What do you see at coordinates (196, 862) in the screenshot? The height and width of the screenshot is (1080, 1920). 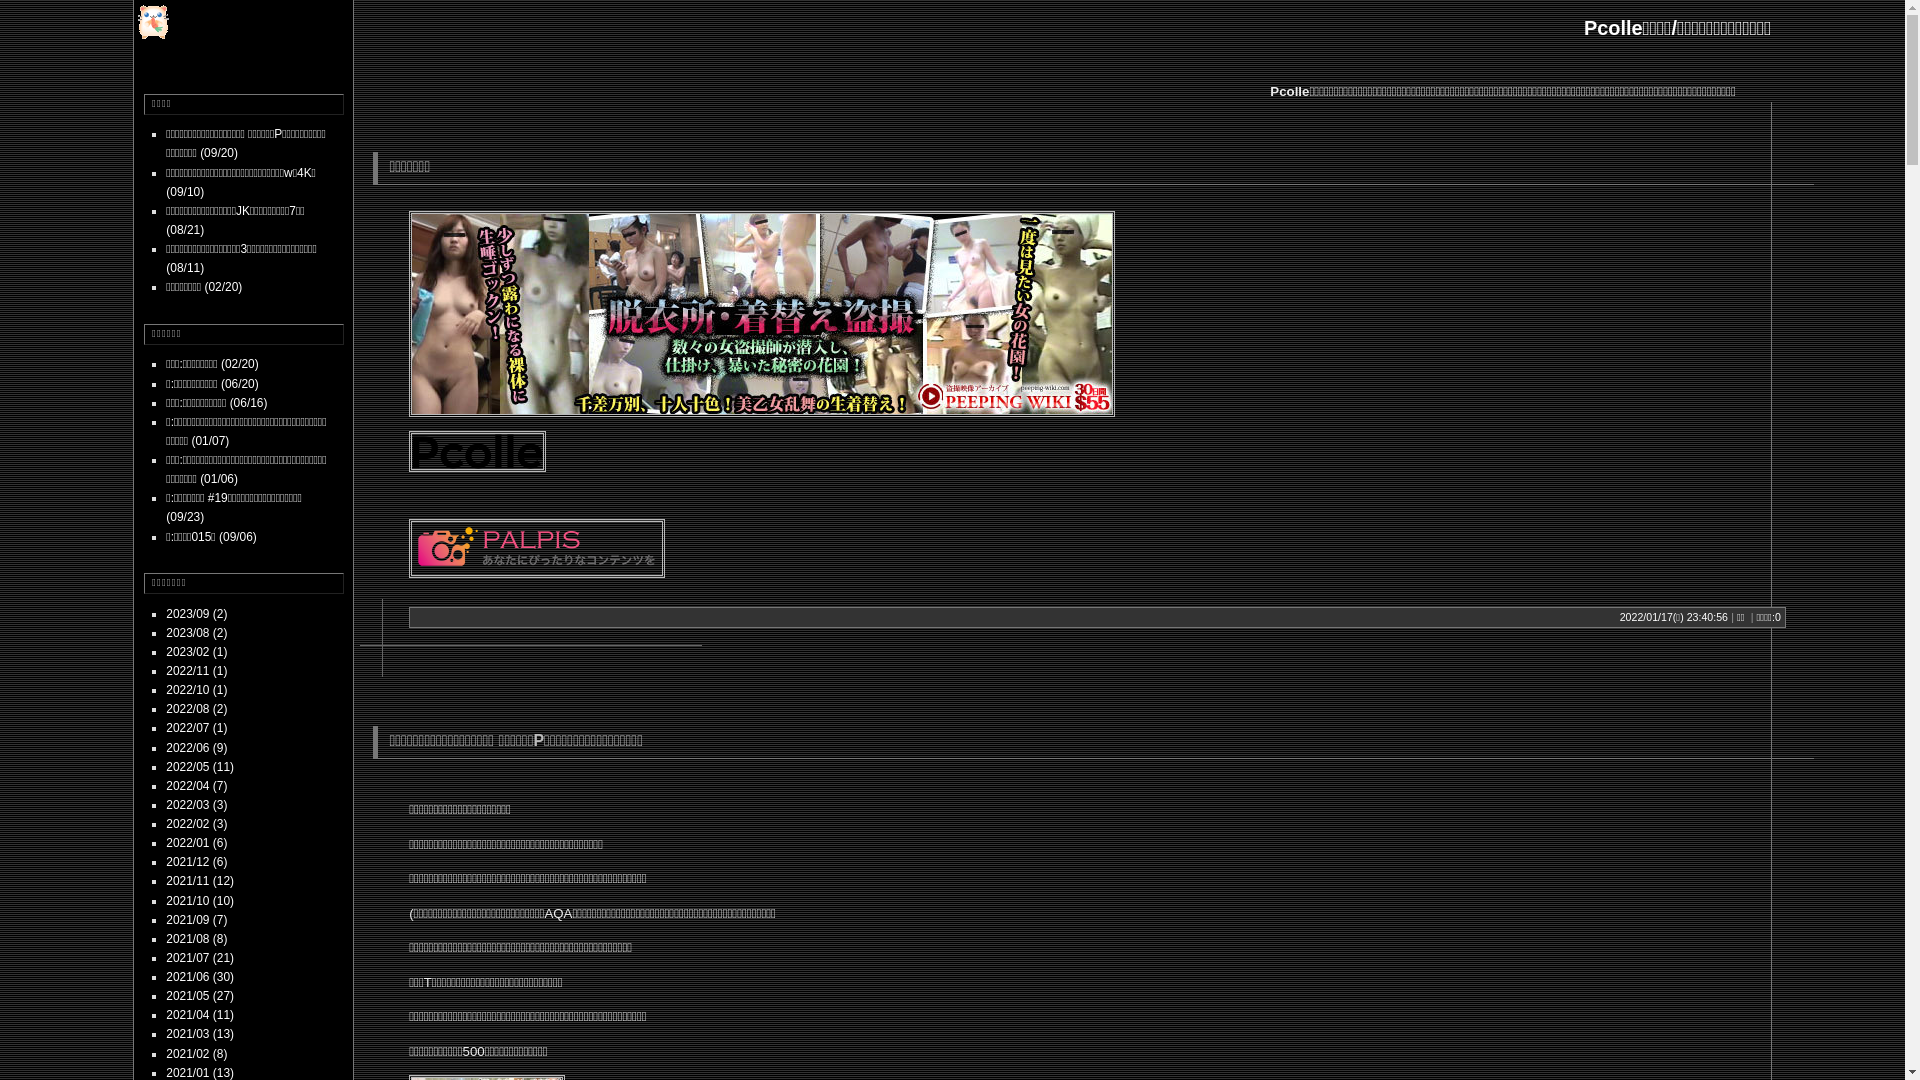 I see `2021/12 (6)` at bounding box center [196, 862].